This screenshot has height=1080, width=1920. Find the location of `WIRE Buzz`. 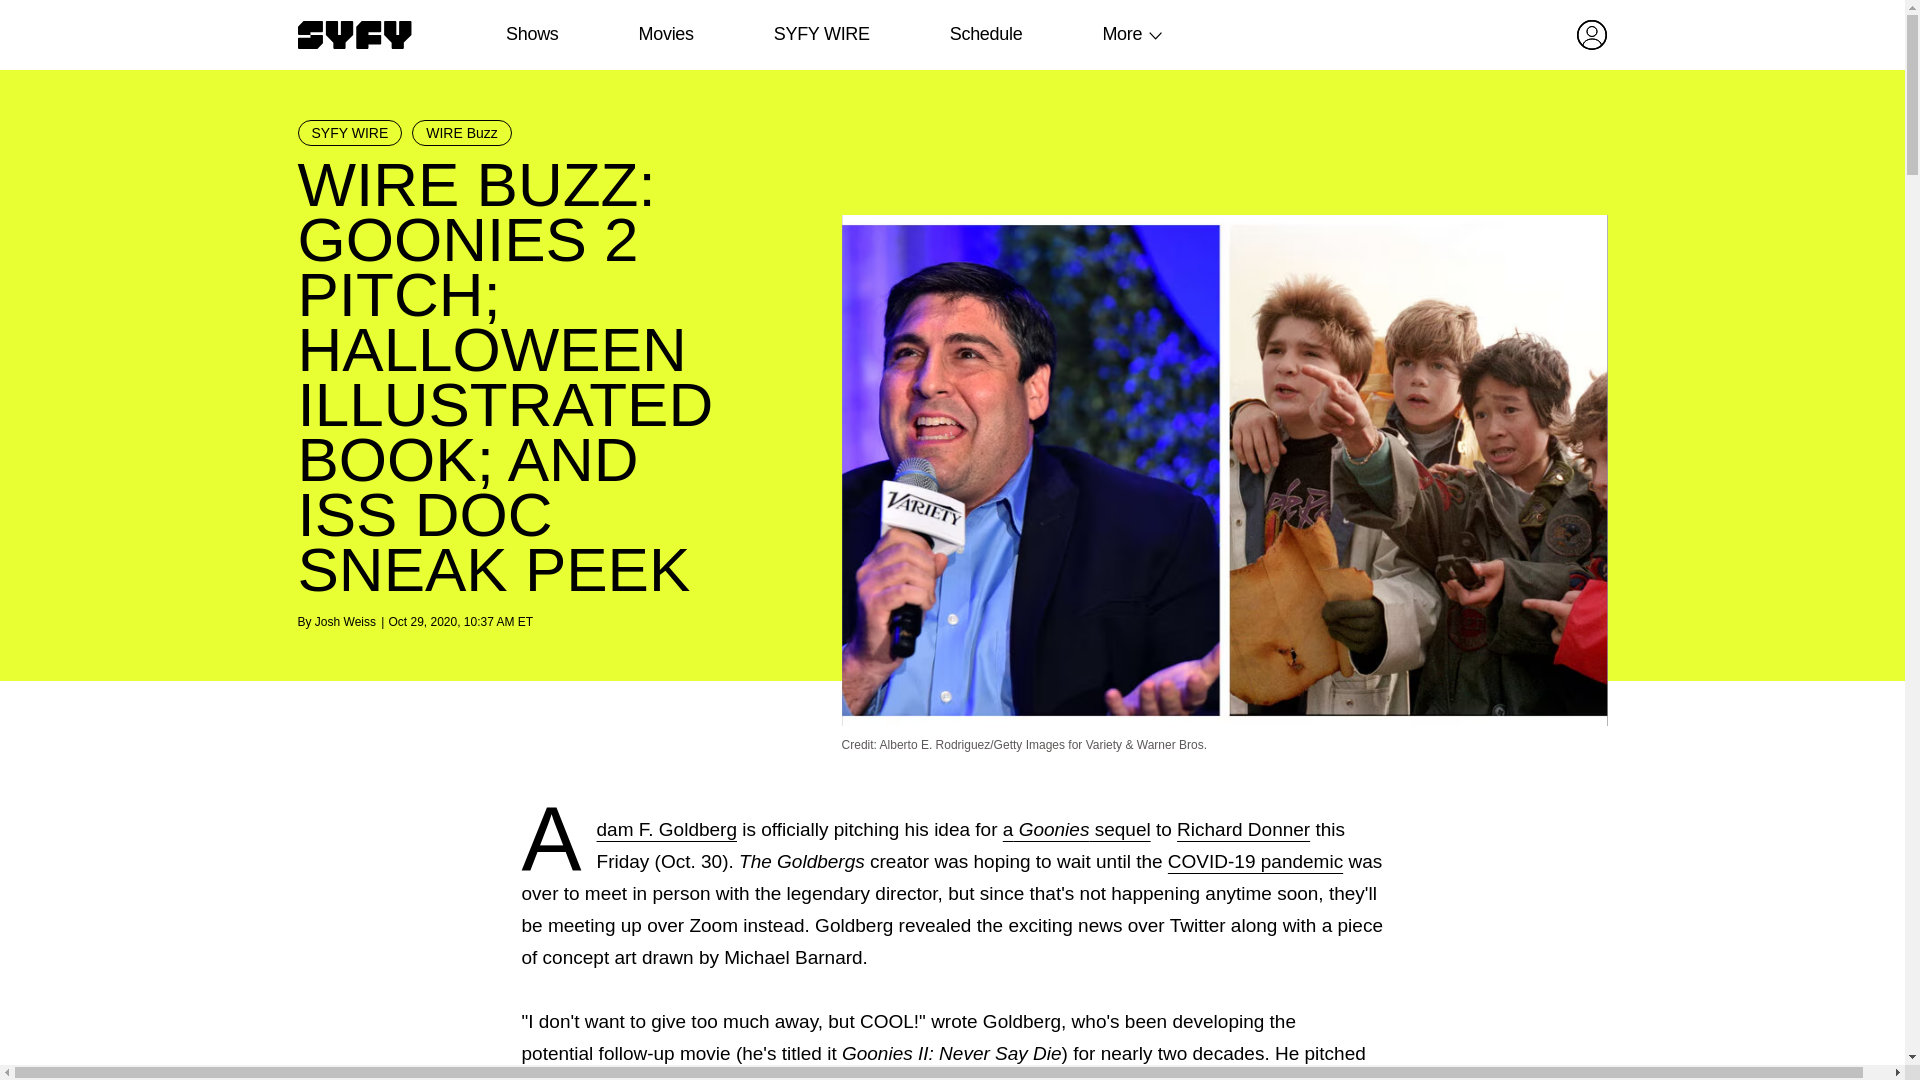

WIRE Buzz is located at coordinates (462, 132).